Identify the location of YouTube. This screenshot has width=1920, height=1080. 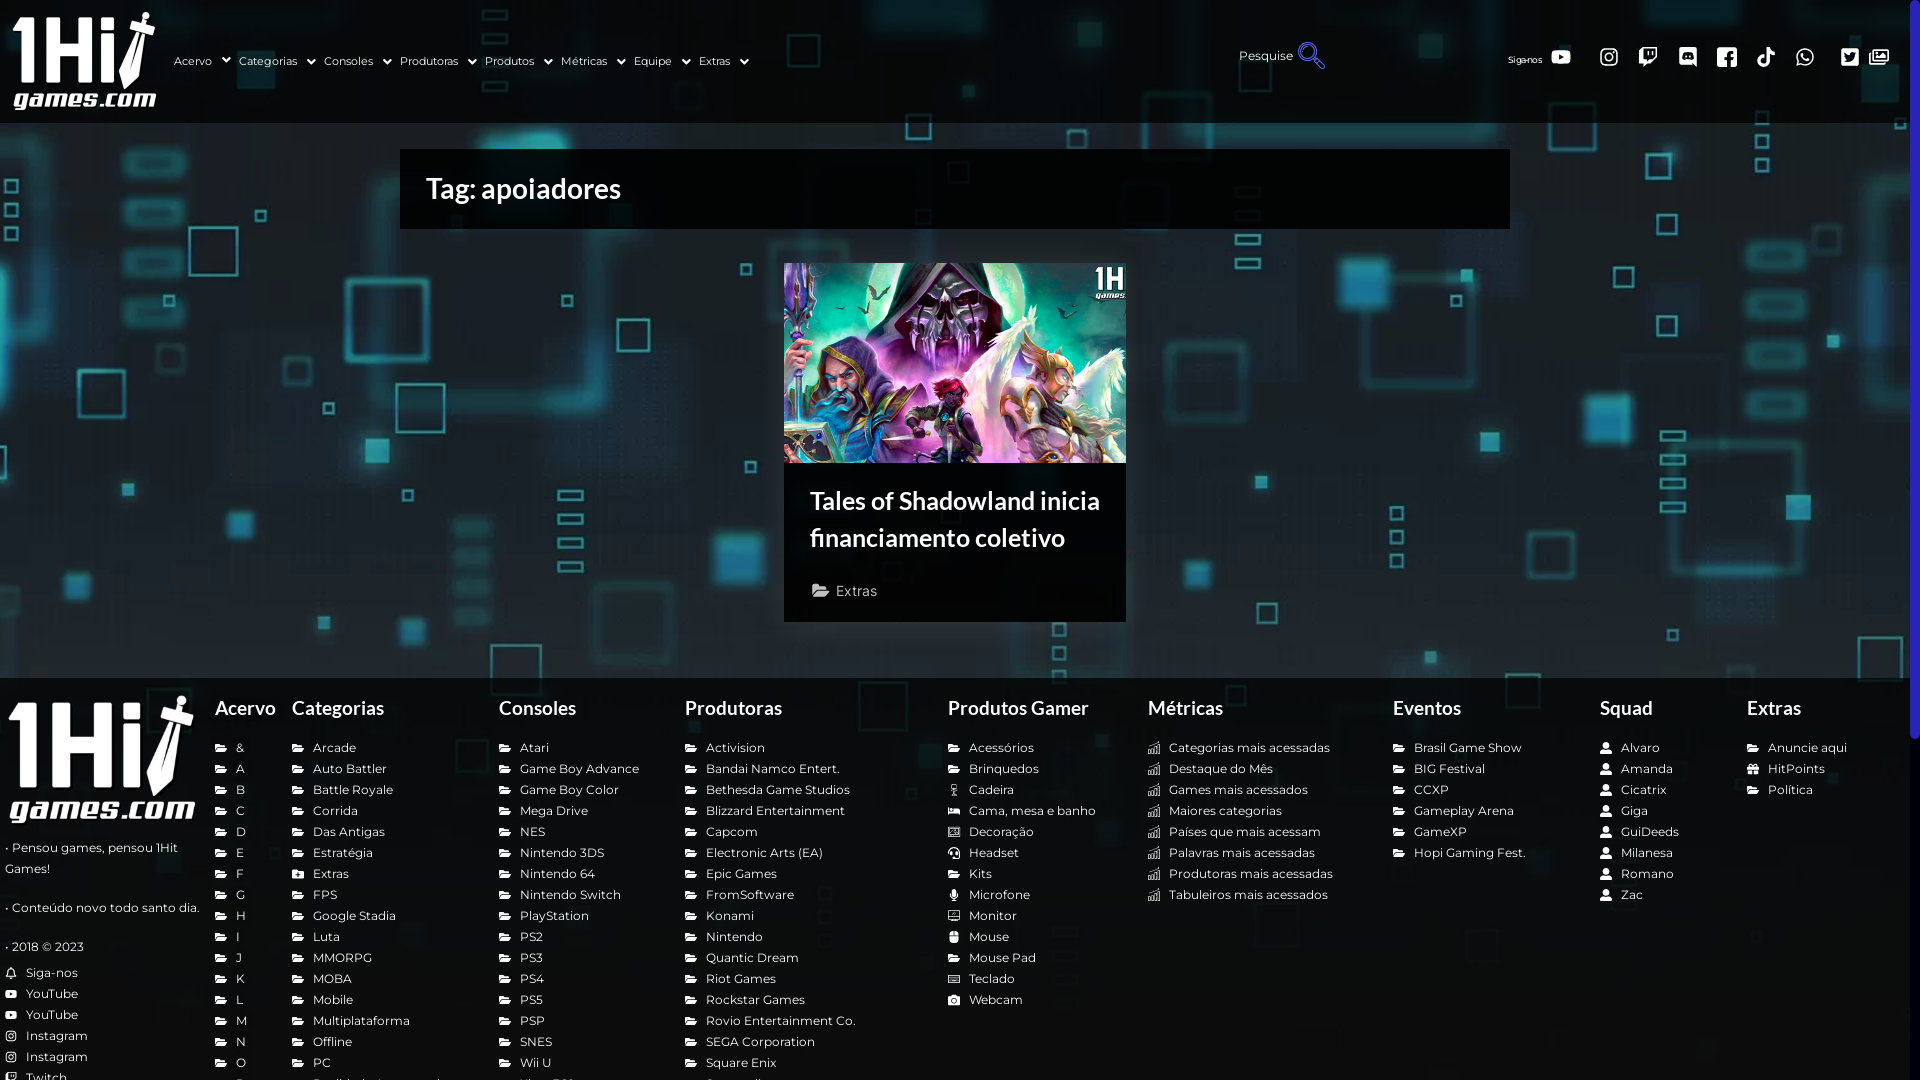
(102, 994).